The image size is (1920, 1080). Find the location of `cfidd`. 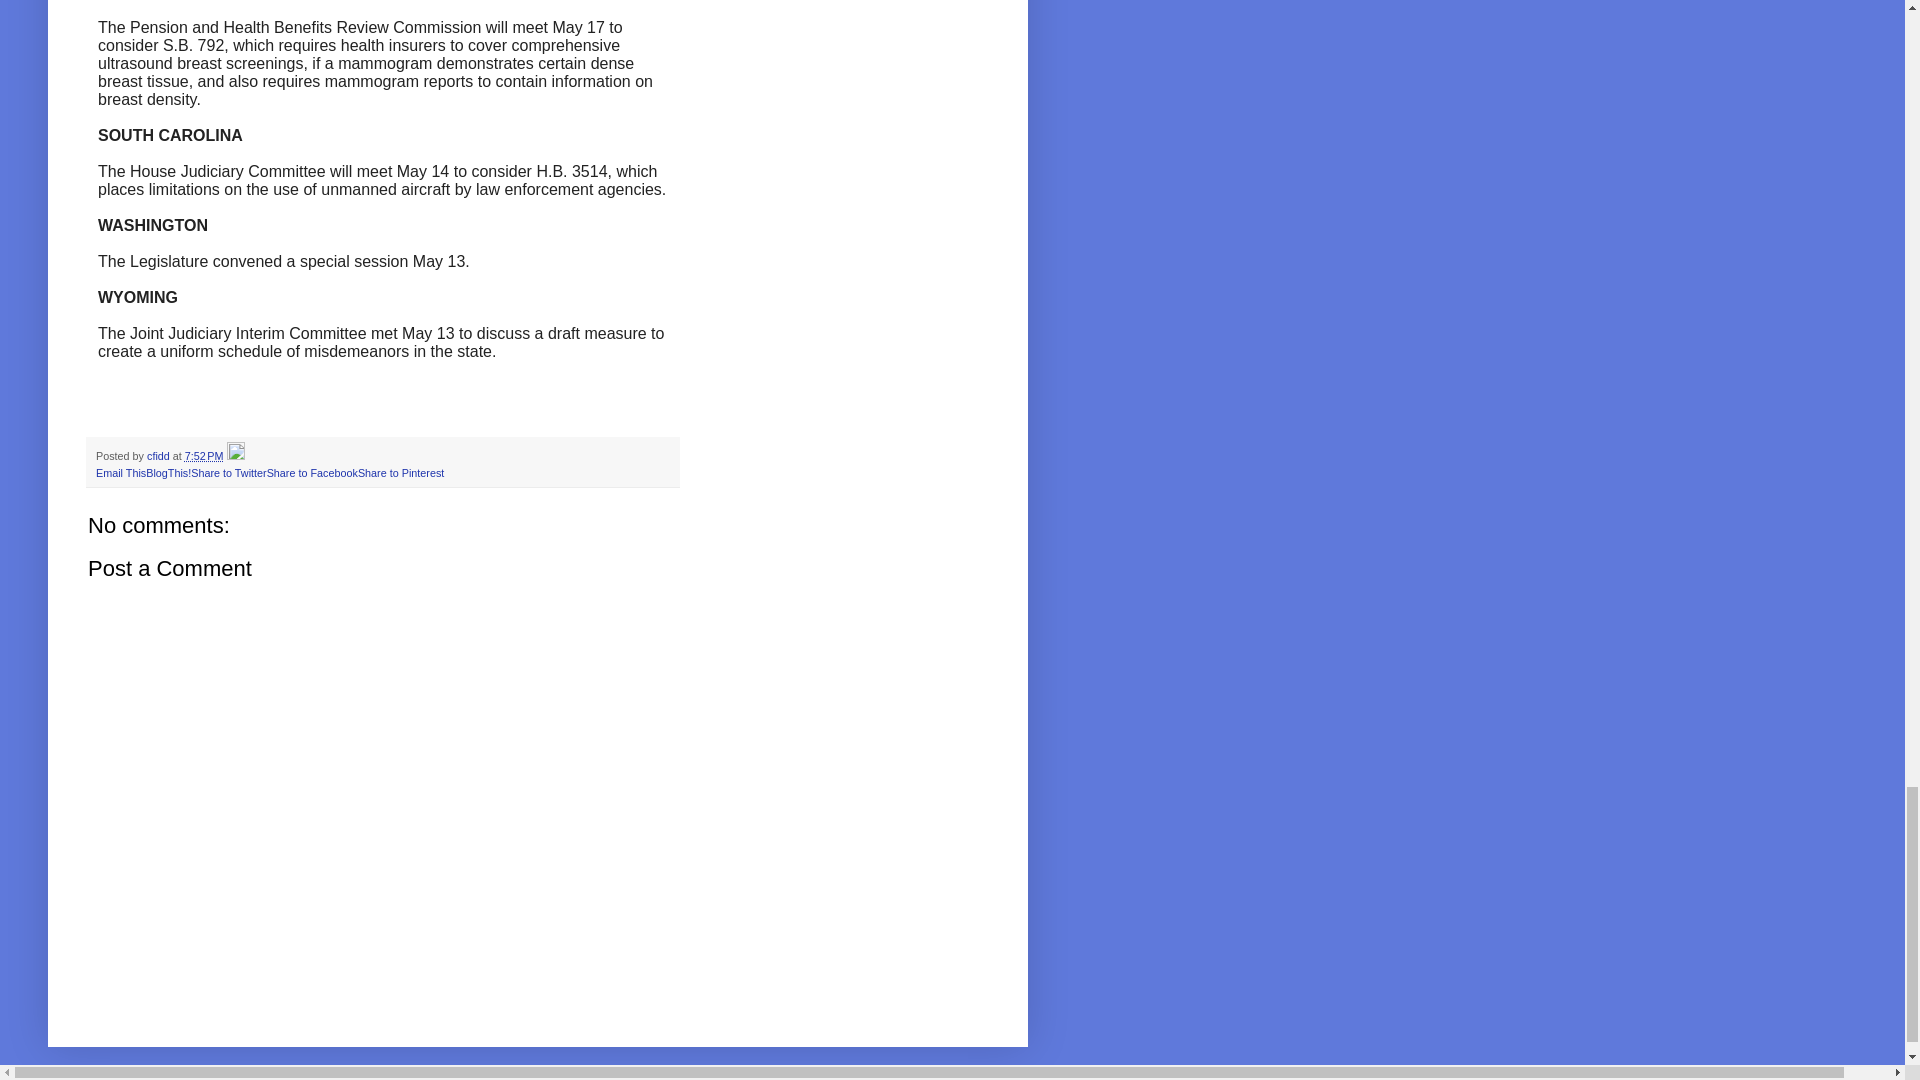

cfidd is located at coordinates (160, 456).